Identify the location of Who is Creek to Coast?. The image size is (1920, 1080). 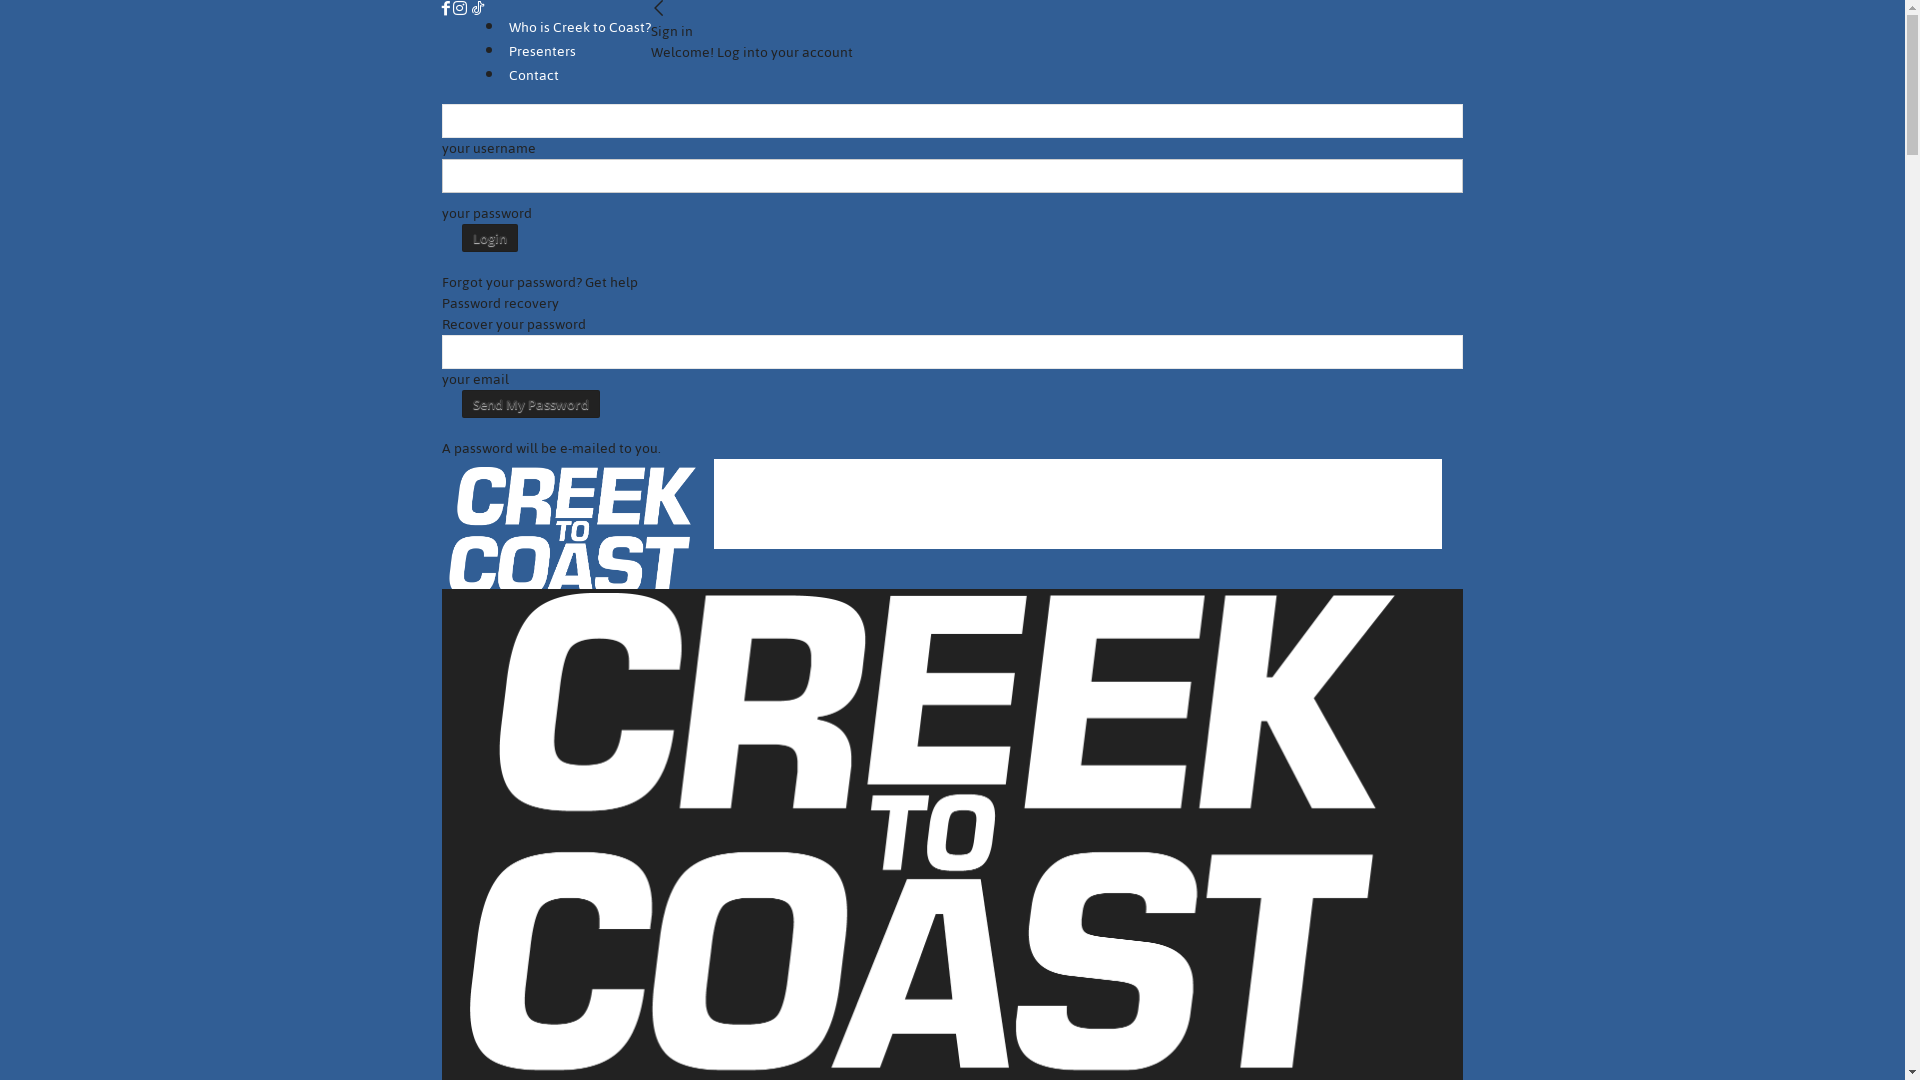
(580, 28).